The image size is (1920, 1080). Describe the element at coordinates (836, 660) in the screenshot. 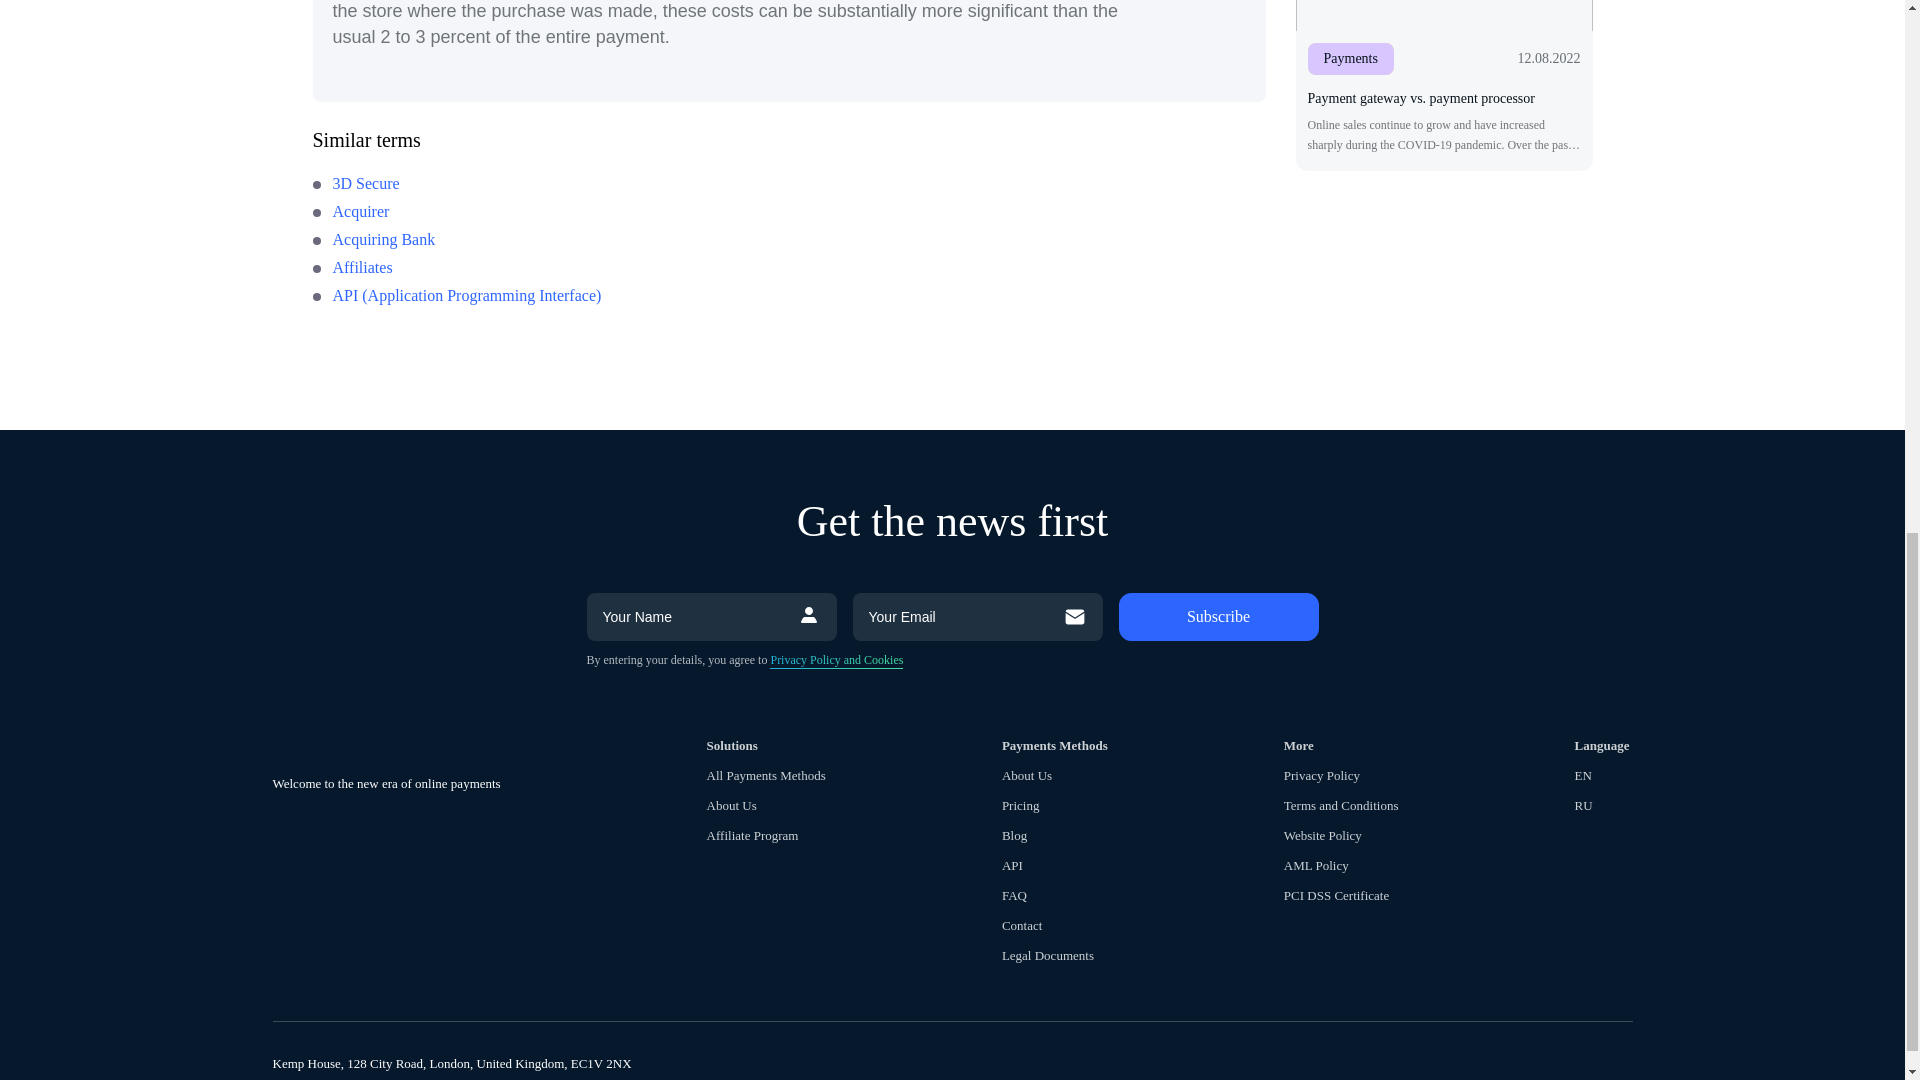

I see `Privacy Policy and Cookies` at that location.